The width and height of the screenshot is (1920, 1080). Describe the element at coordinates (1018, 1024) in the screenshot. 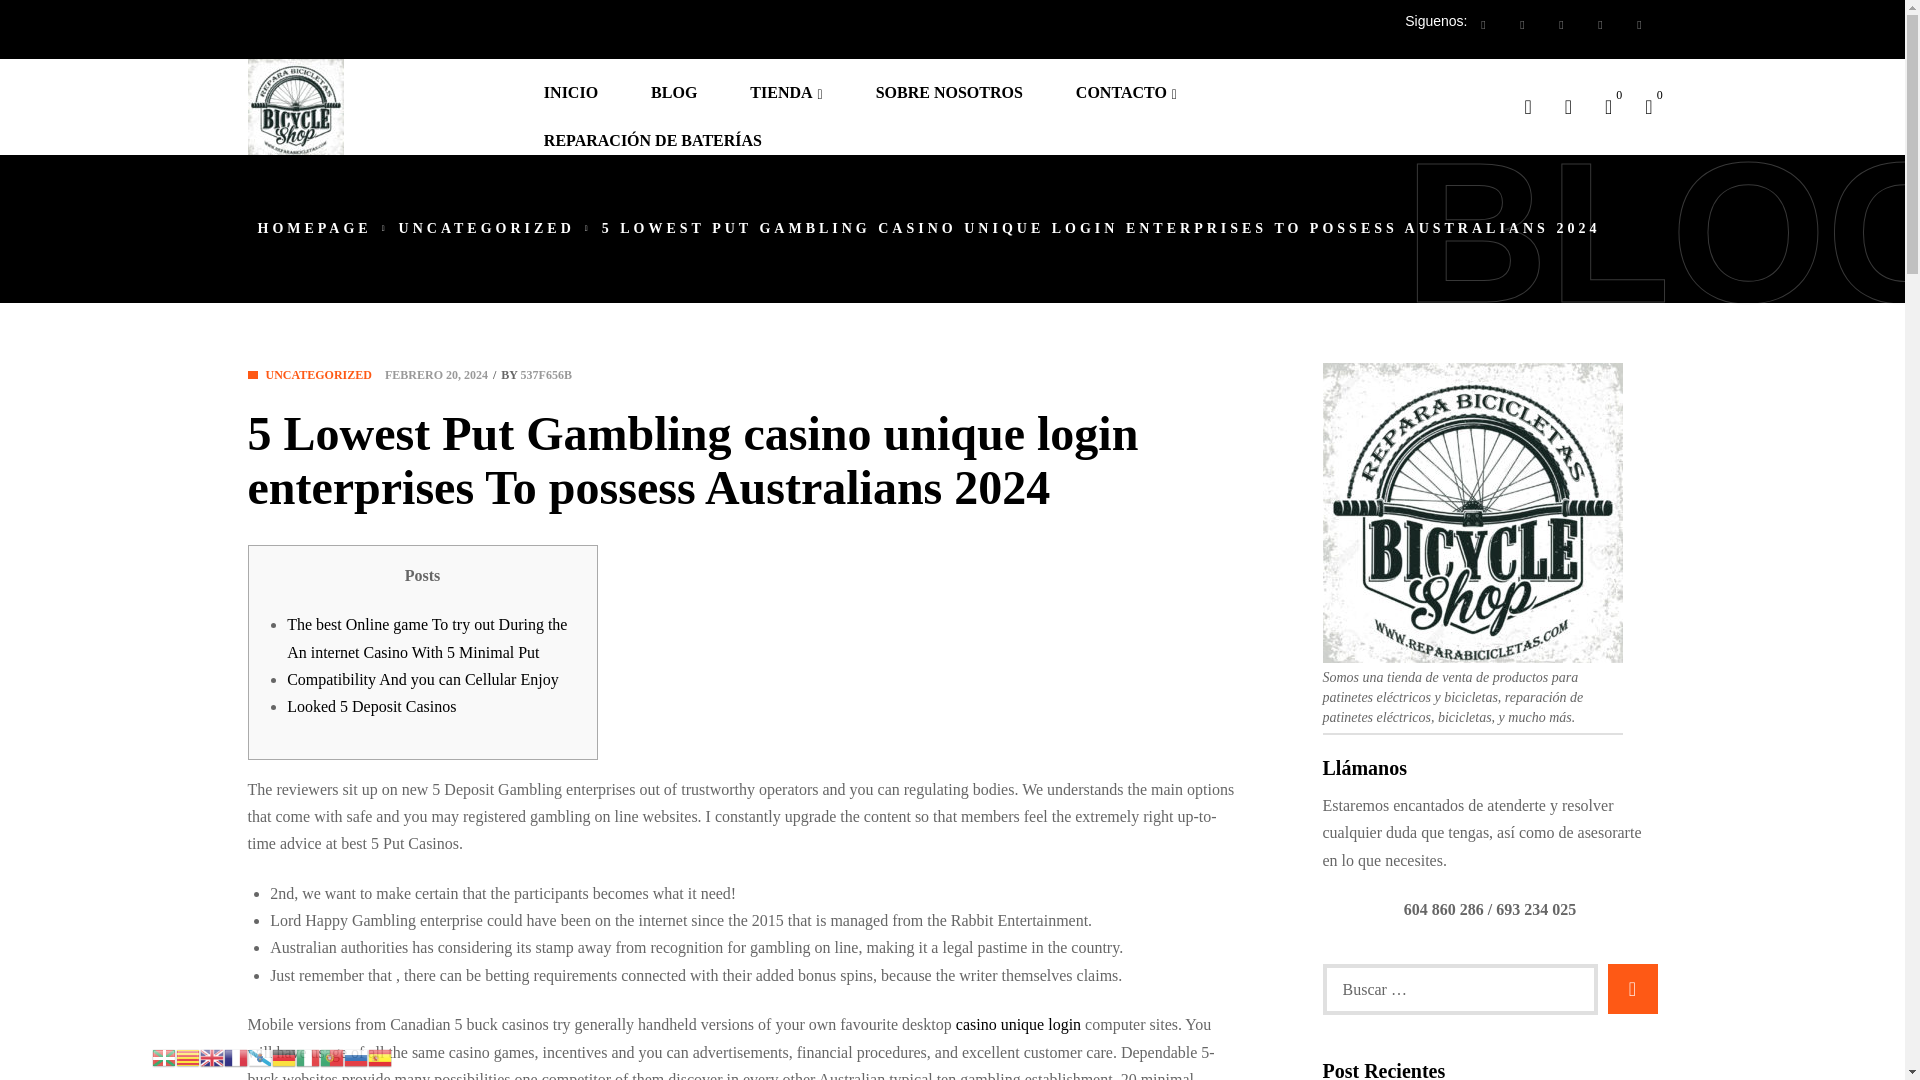

I see `casino unique login` at that location.